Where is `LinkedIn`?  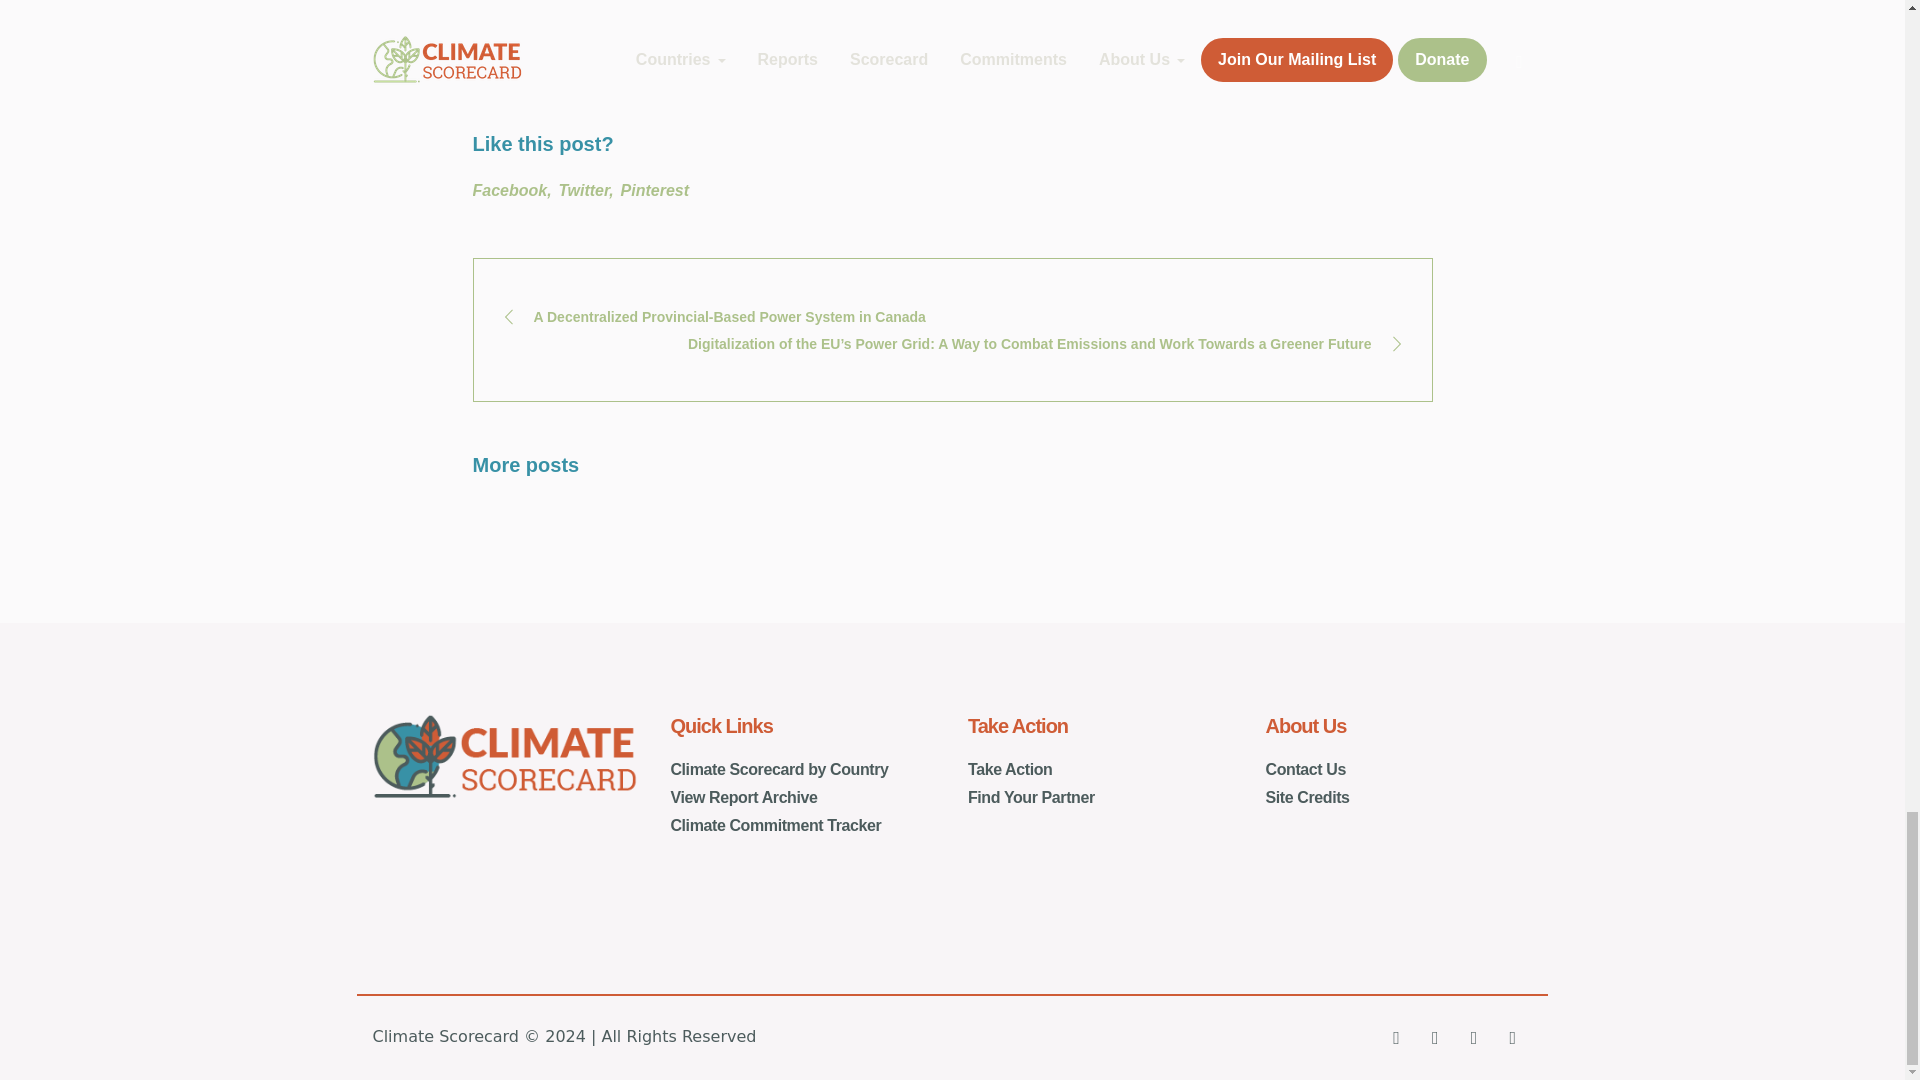
LinkedIn is located at coordinates (1512, 1037).